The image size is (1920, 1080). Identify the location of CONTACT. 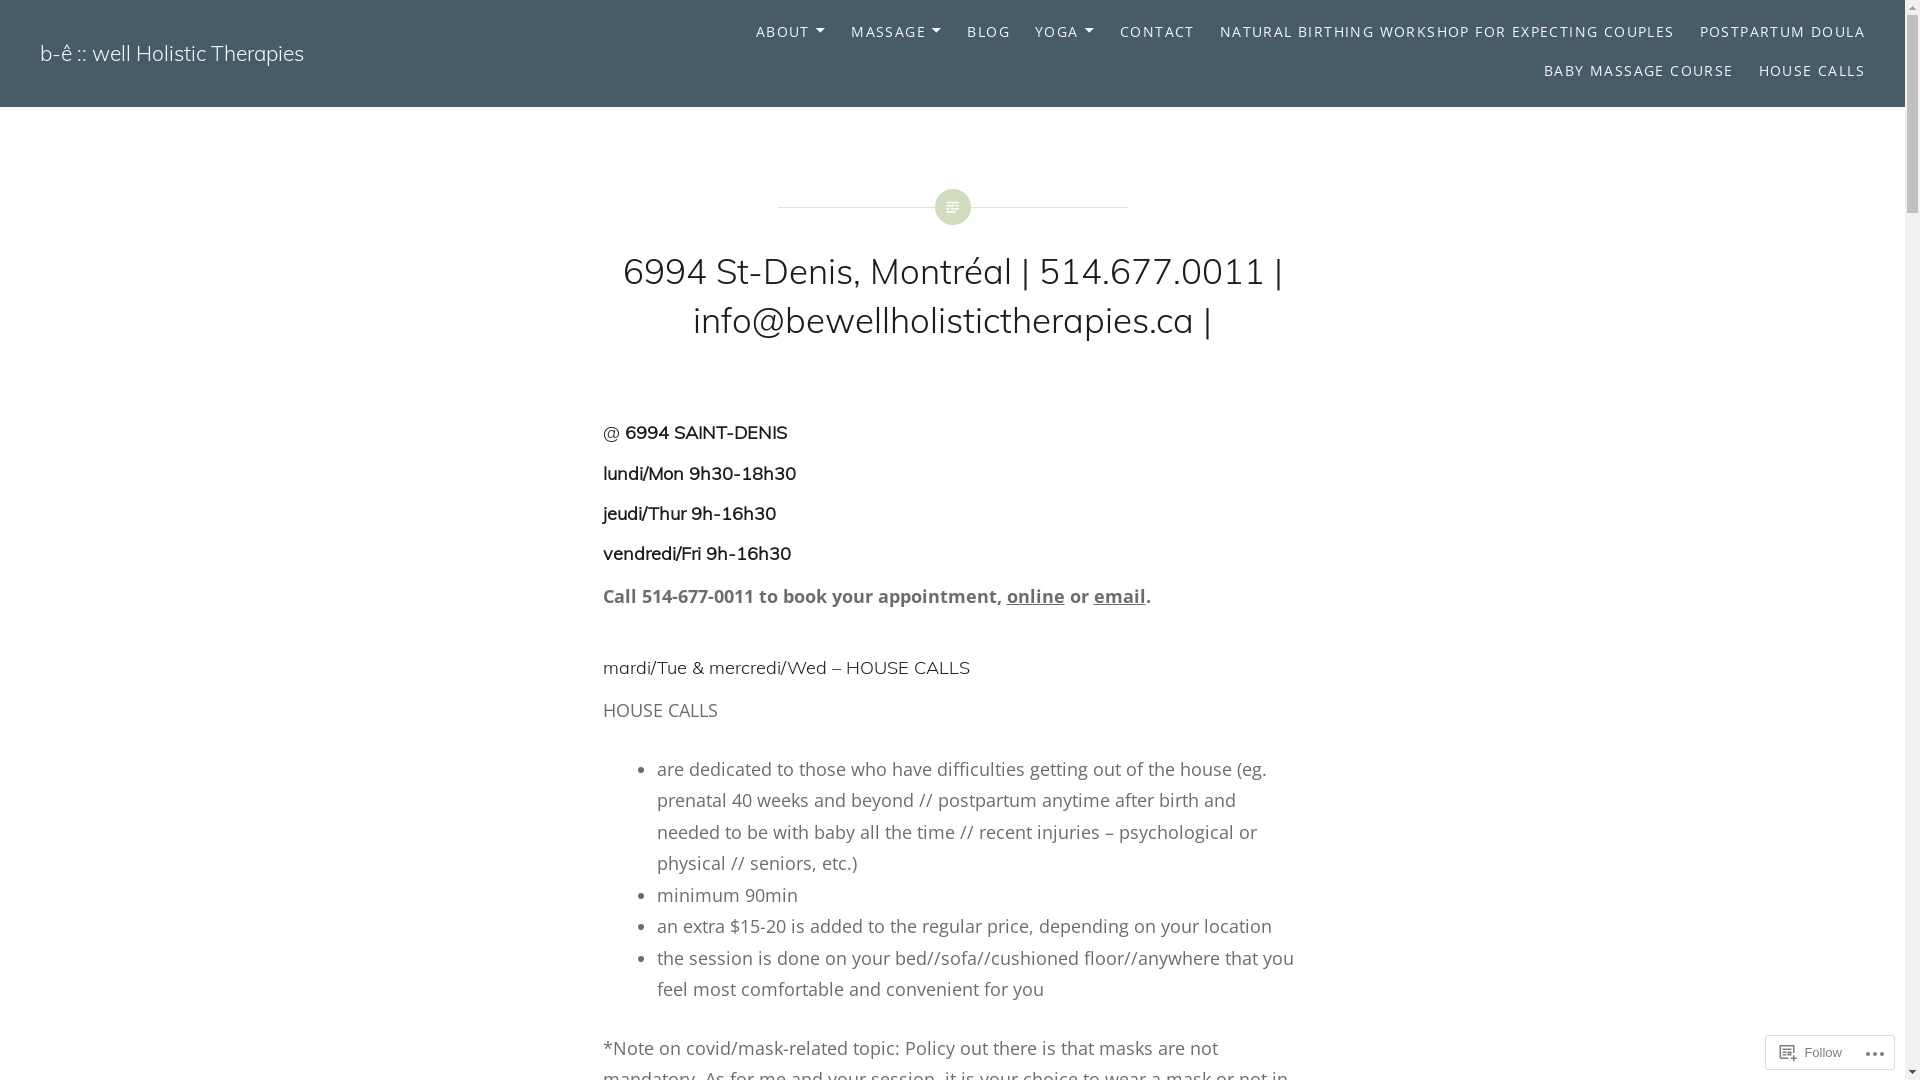
(1158, 32).